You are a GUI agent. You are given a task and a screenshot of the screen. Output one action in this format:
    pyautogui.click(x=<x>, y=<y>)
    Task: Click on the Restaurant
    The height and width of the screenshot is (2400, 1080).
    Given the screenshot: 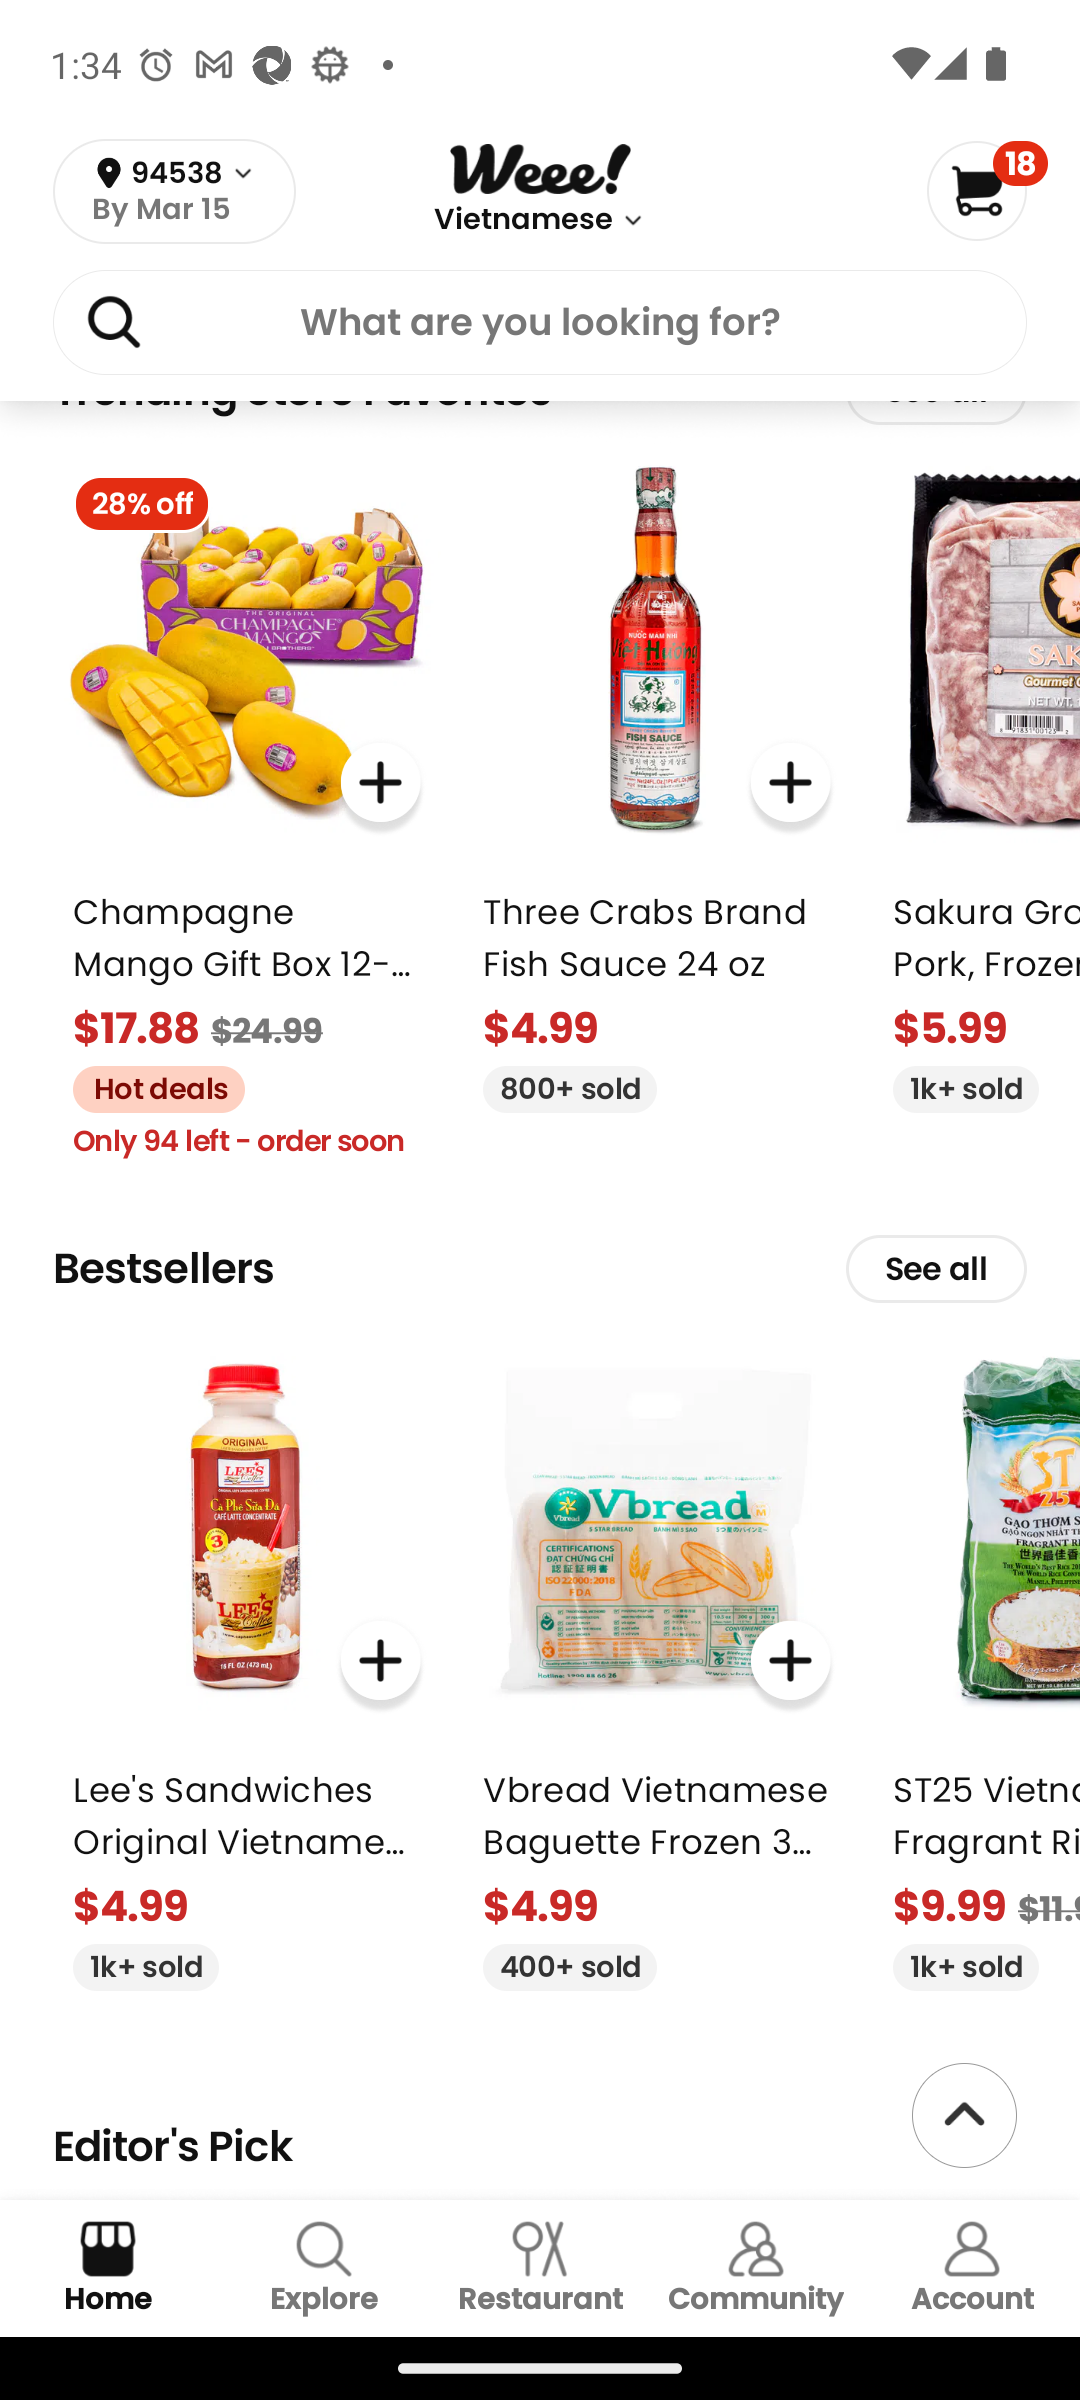 What is the action you would take?
    pyautogui.click(x=540, y=2268)
    